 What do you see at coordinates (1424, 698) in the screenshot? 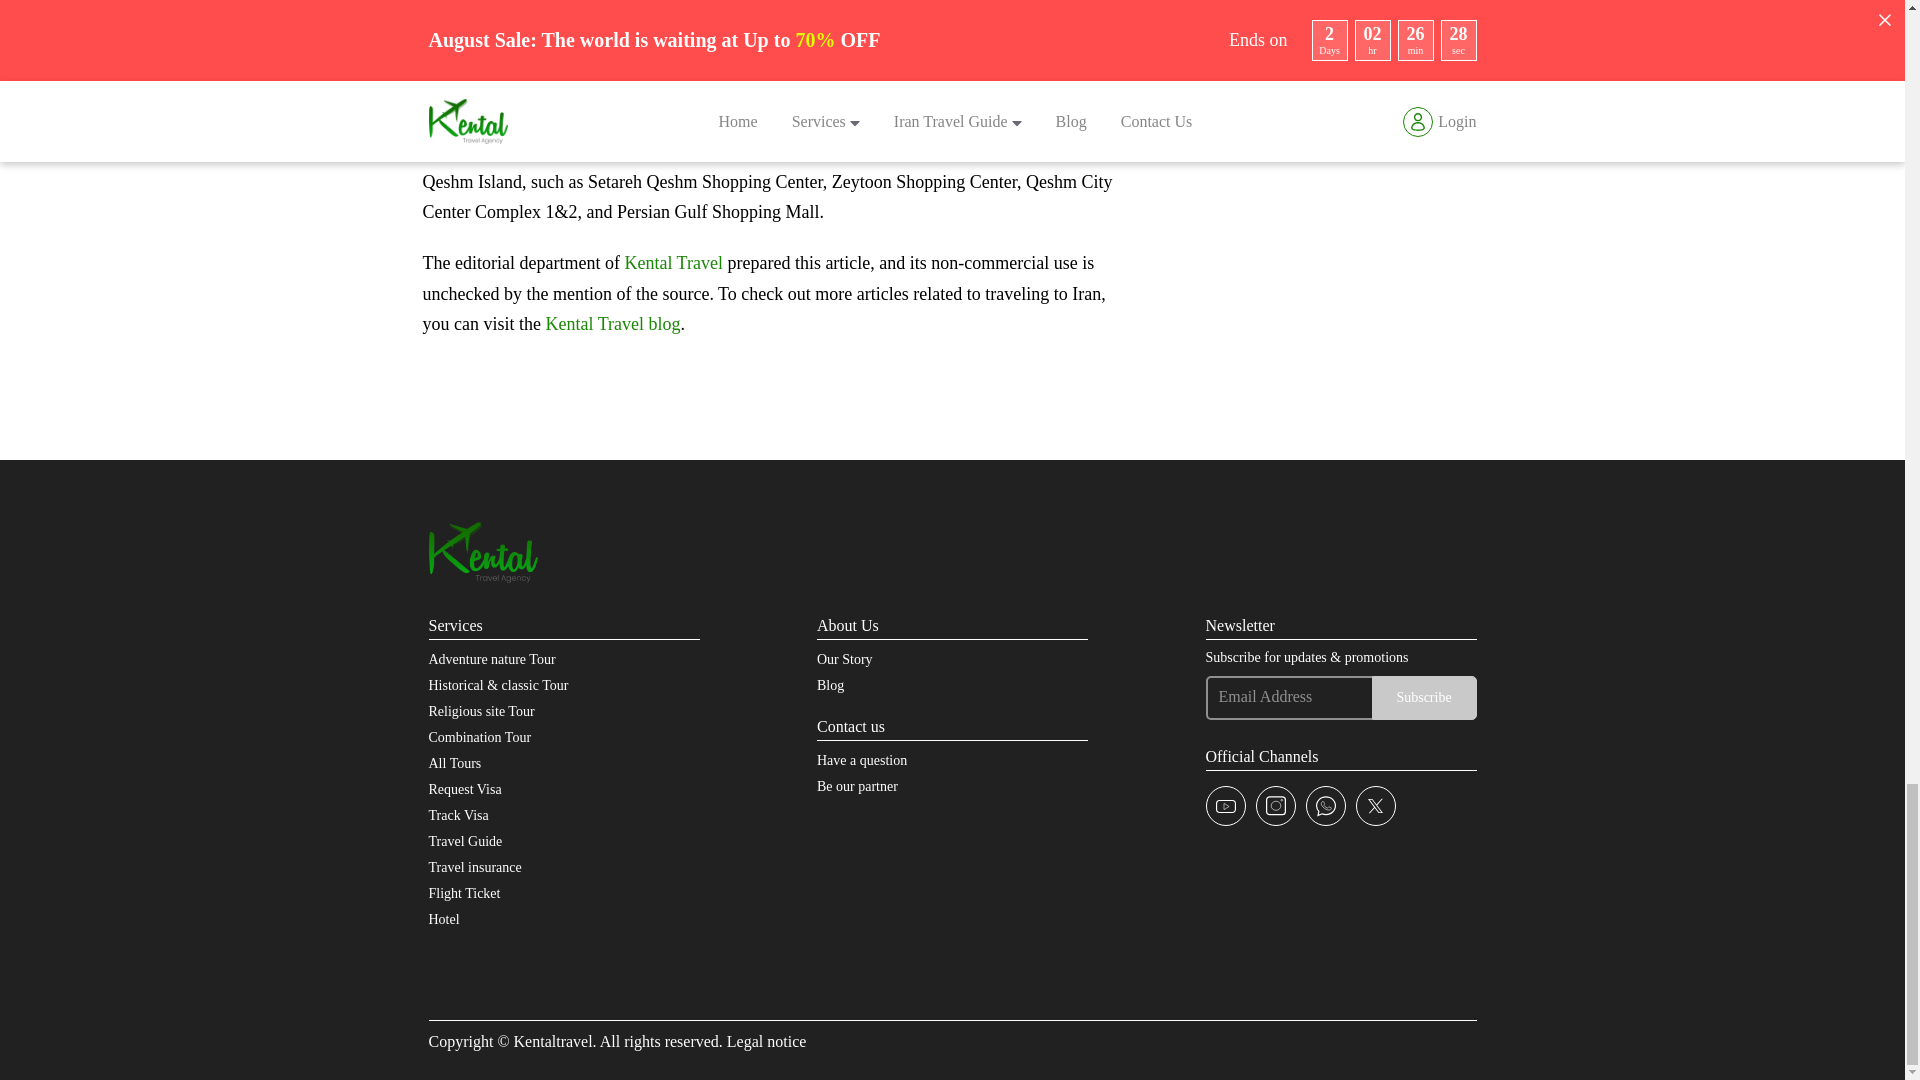
I see `Subscribe` at bounding box center [1424, 698].